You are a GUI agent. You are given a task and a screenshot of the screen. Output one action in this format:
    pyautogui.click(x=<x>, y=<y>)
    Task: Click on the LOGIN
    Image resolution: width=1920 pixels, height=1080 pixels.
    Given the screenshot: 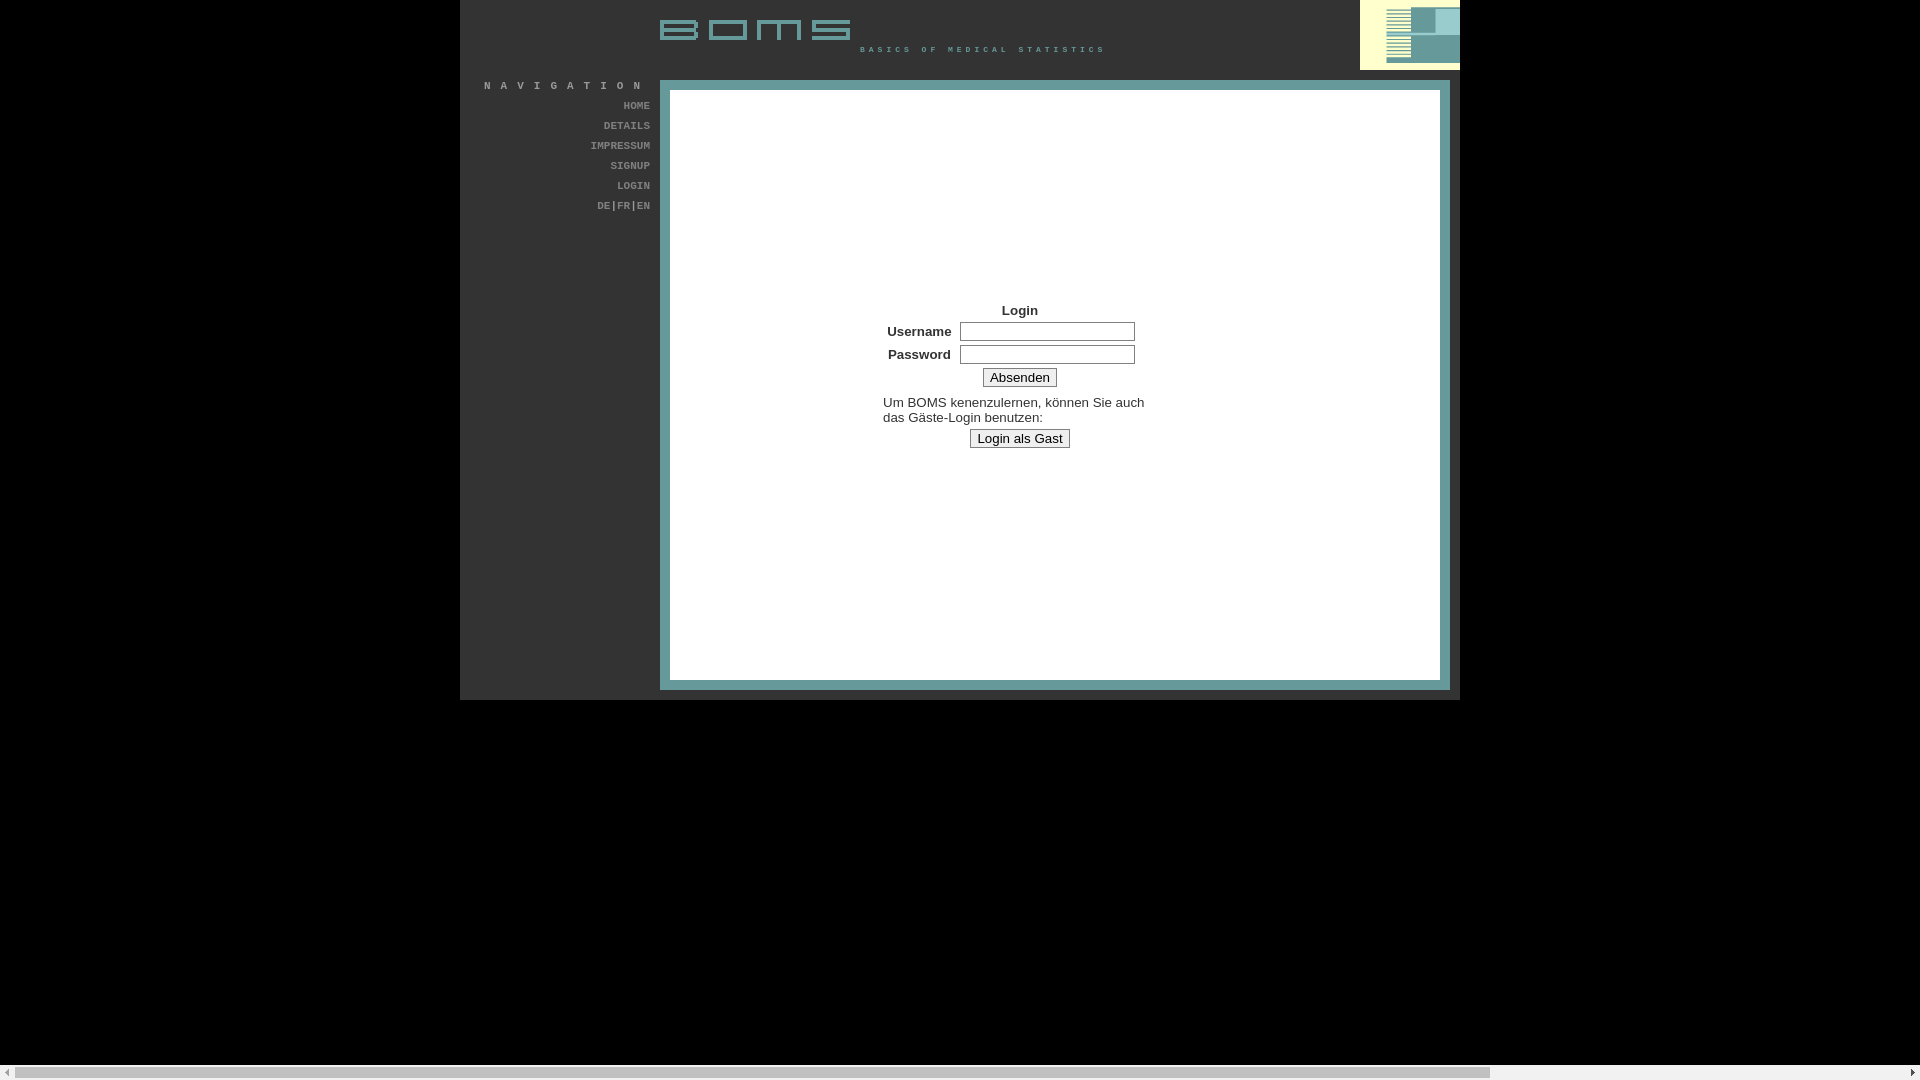 What is the action you would take?
    pyautogui.click(x=634, y=186)
    